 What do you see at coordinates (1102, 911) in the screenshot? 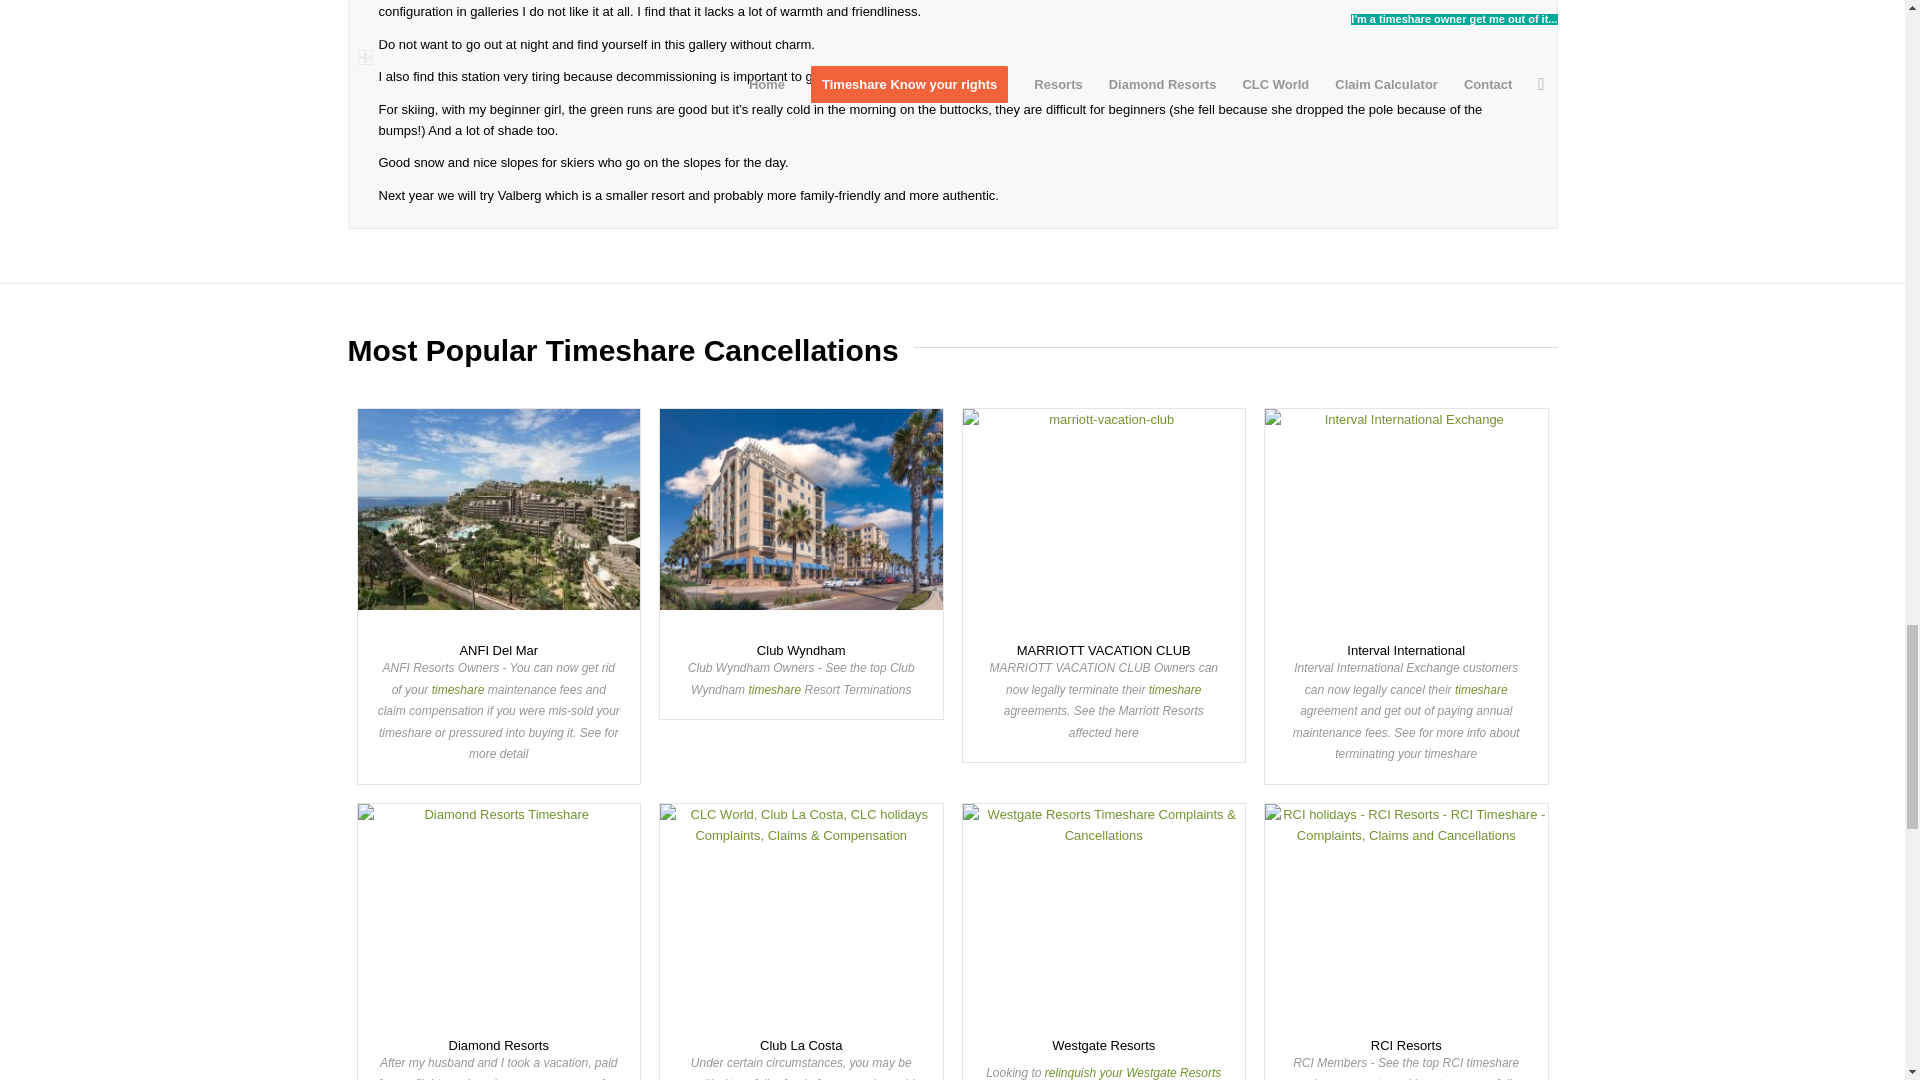
I see `Westgate Resorts` at bounding box center [1102, 911].